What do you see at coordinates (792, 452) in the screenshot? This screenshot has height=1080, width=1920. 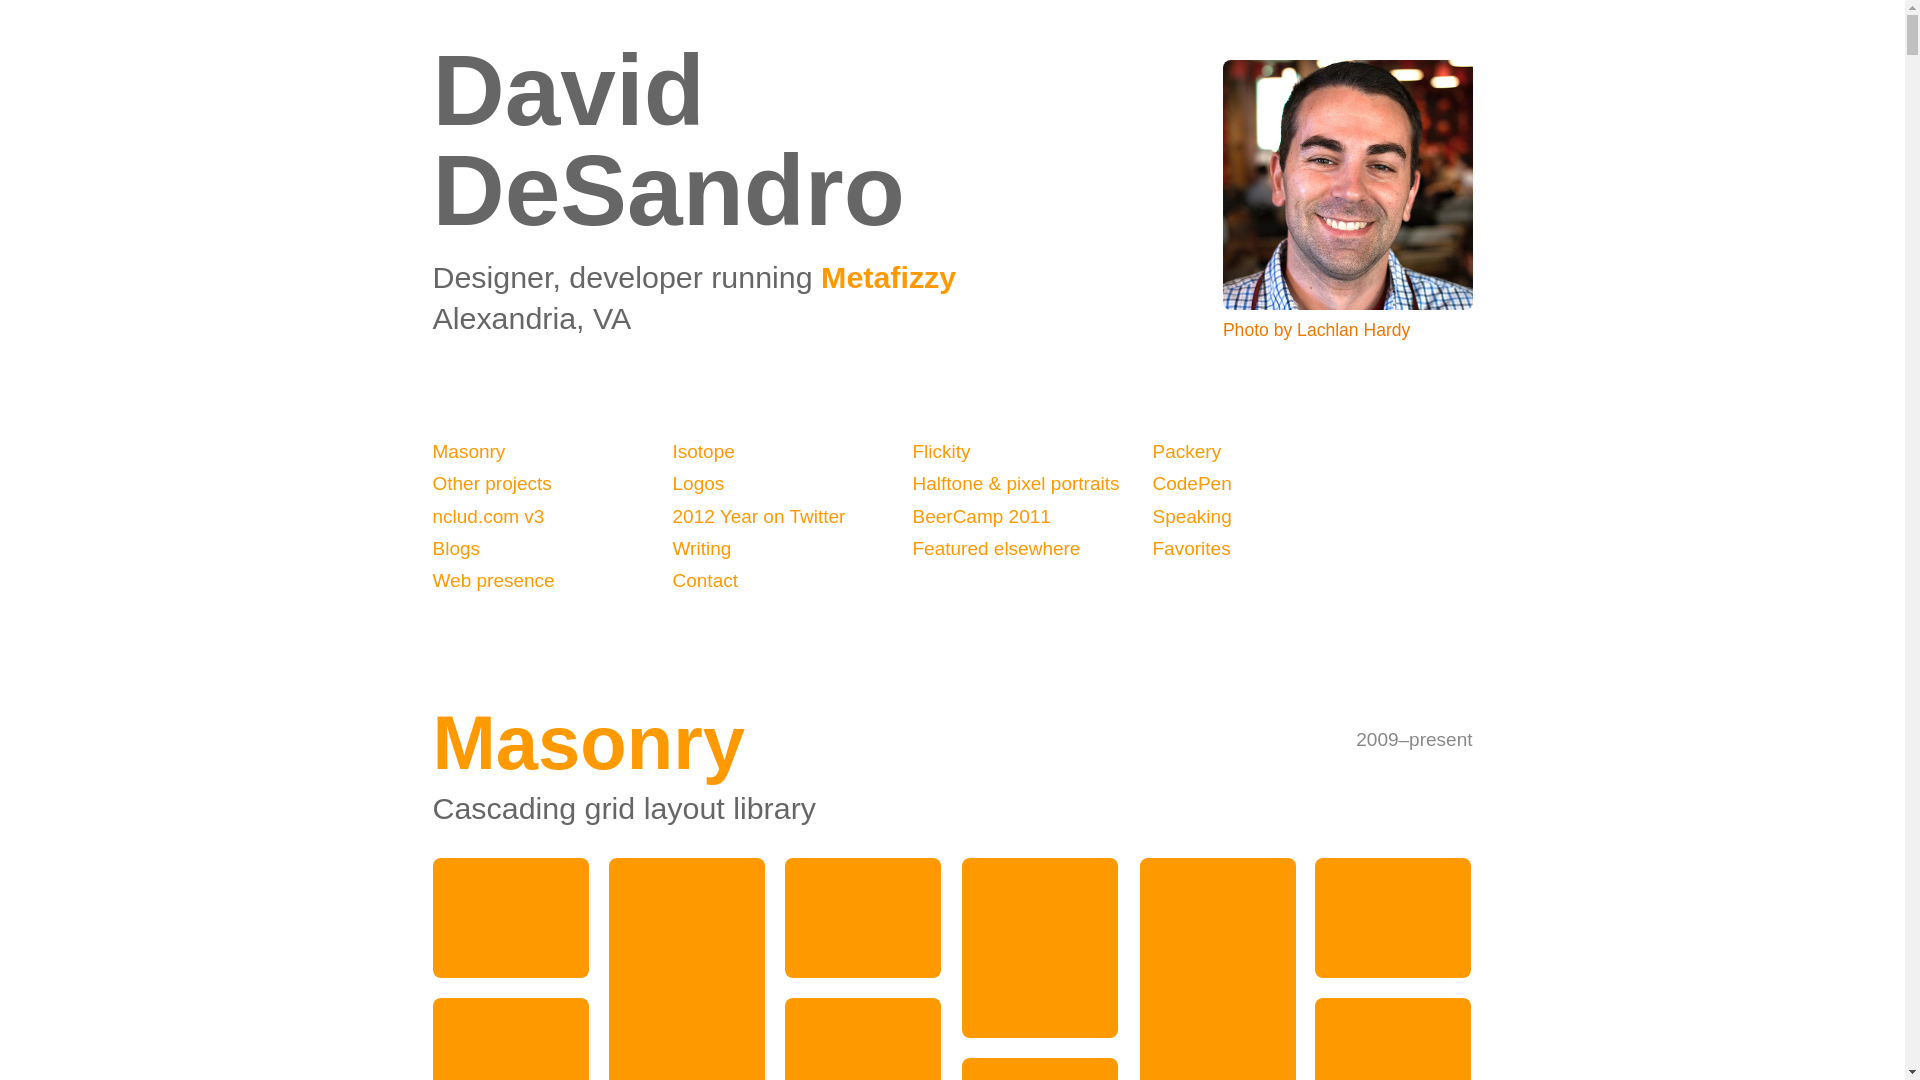 I see `Isotope` at bounding box center [792, 452].